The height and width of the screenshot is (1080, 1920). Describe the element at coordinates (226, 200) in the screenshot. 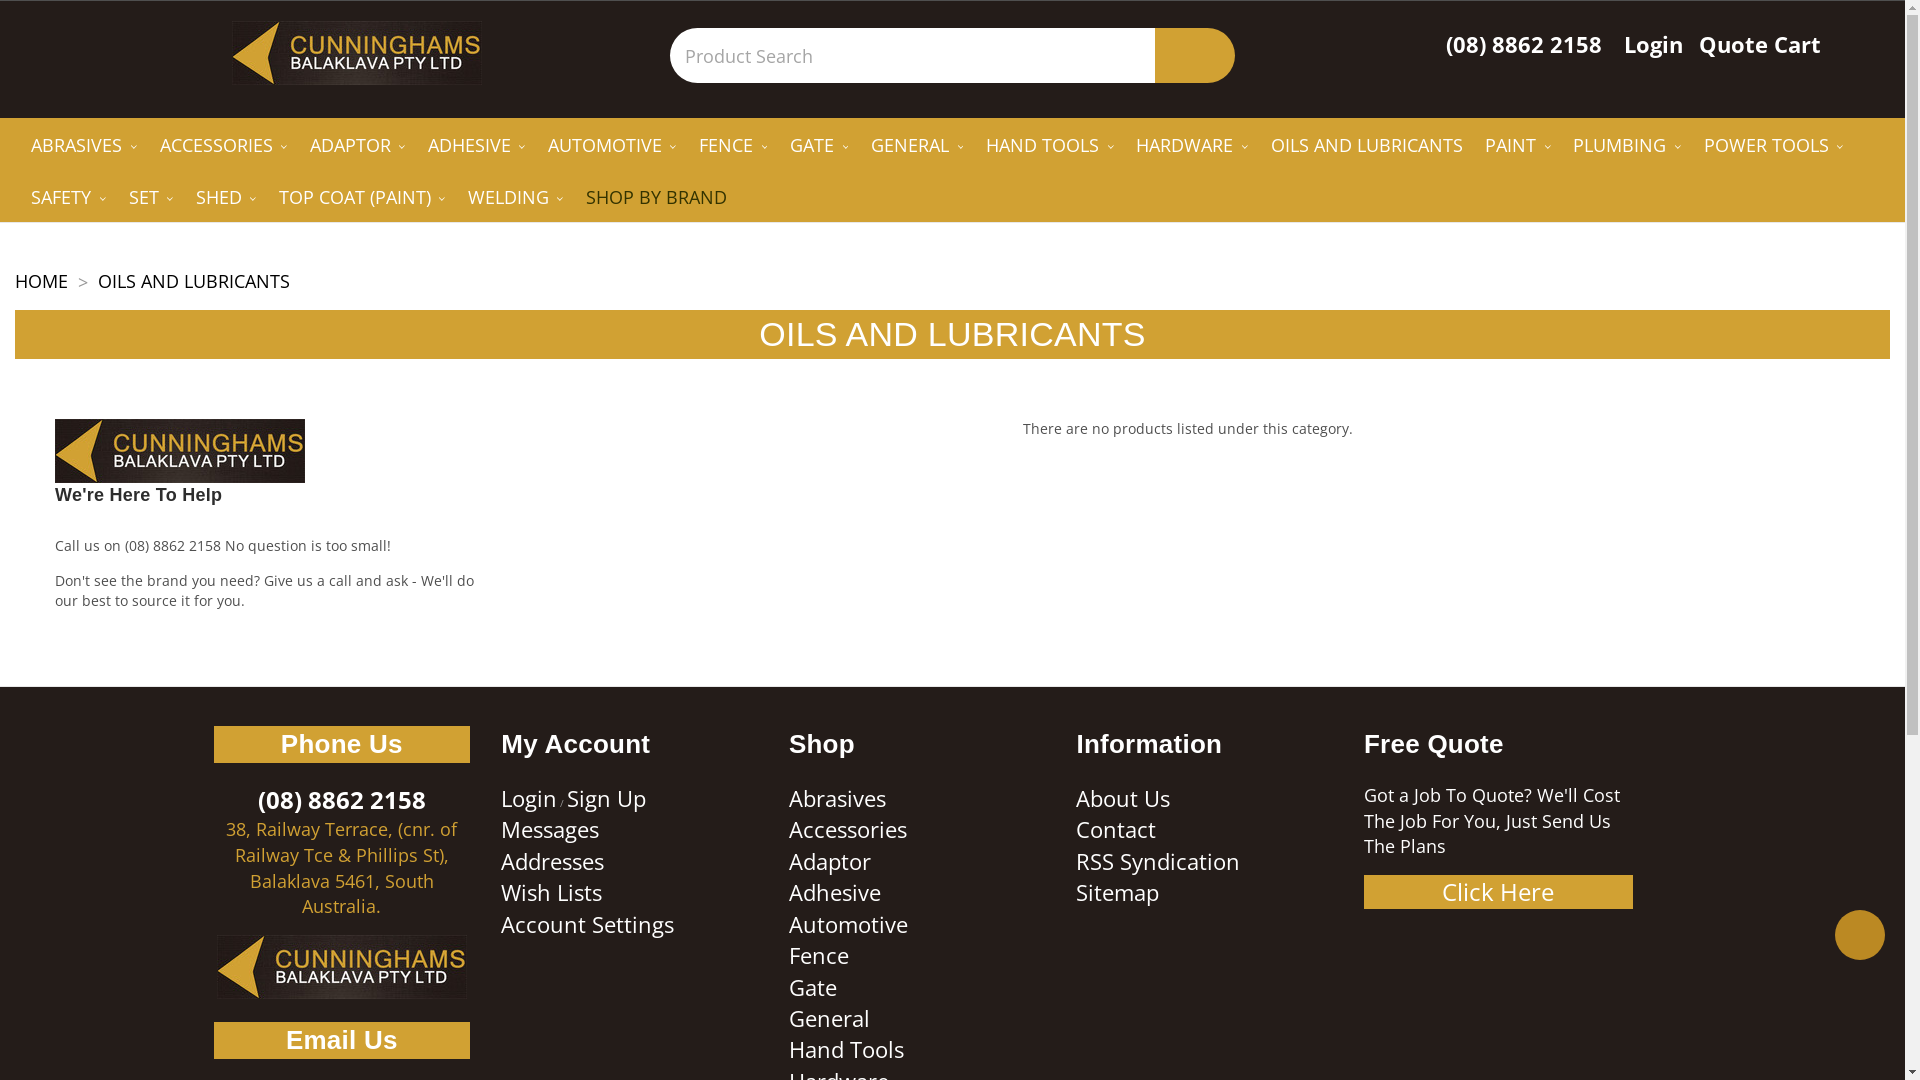

I see `SHED` at that location.